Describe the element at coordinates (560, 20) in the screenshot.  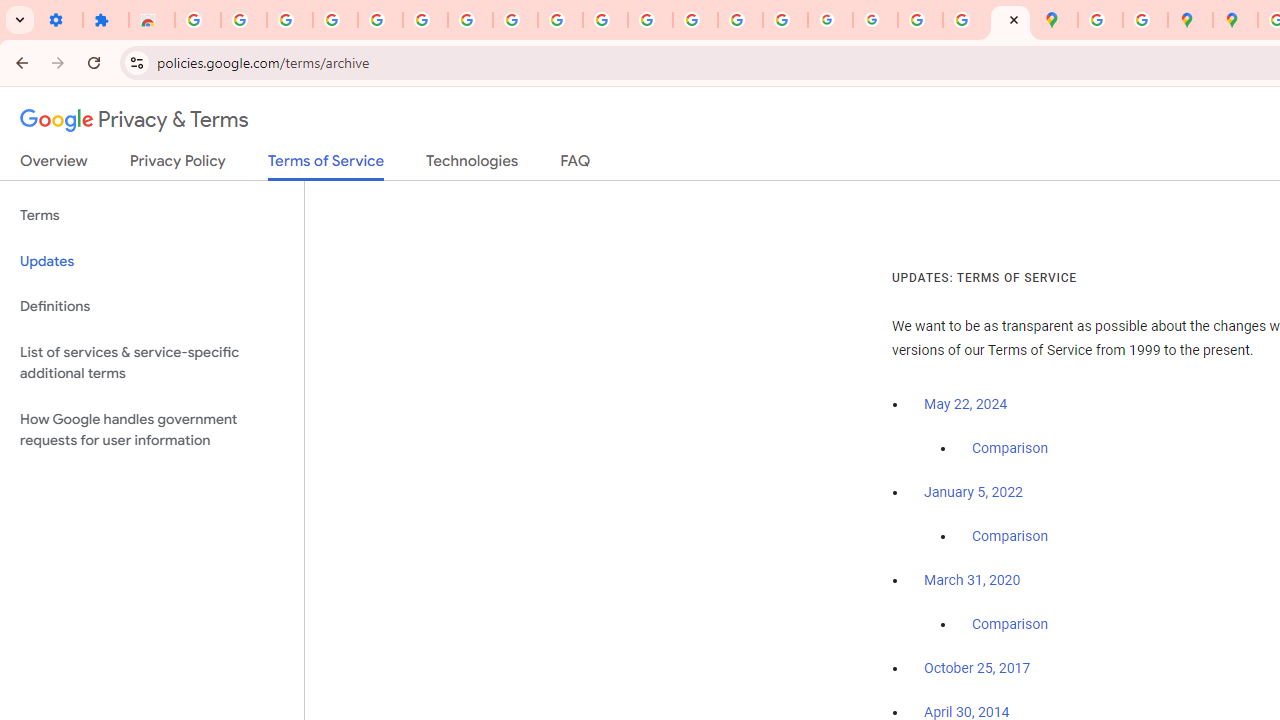
I see `YouTube` at that location.